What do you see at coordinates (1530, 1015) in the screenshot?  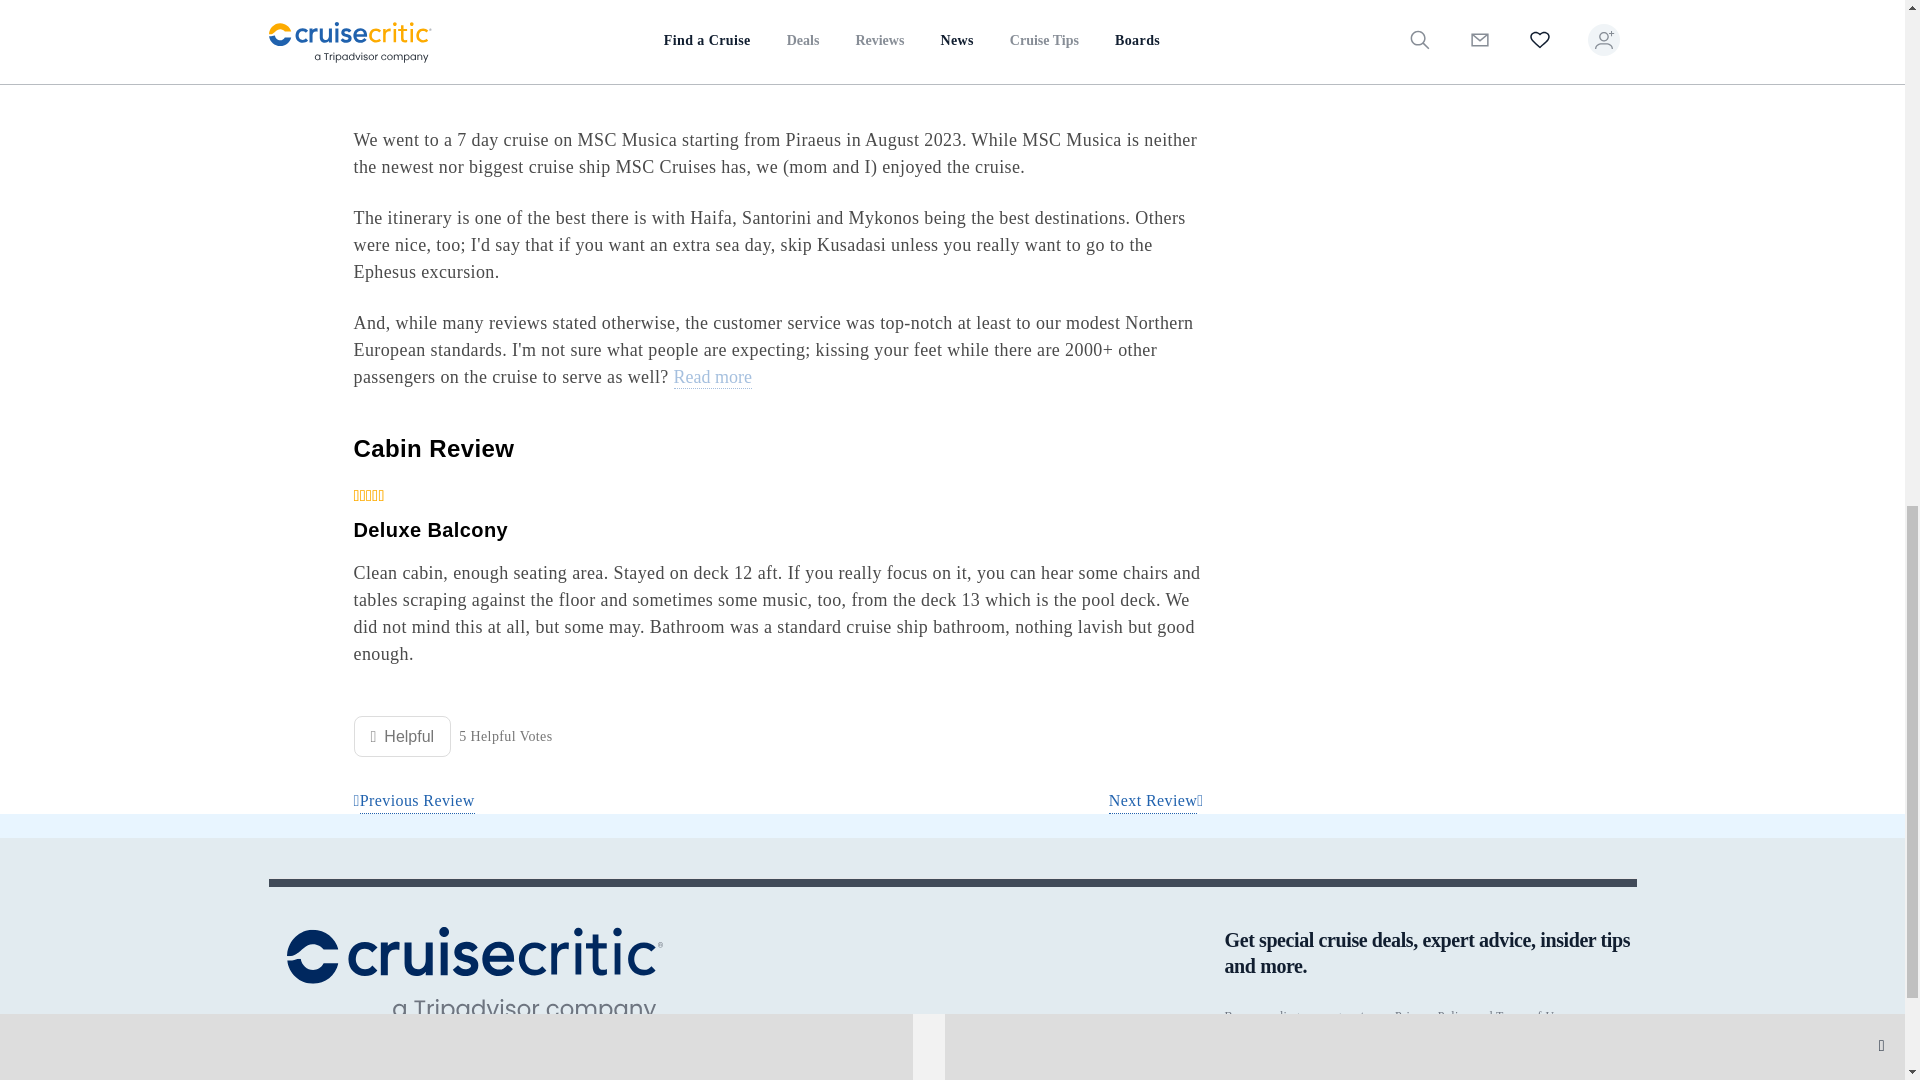 I see `Terms of Use` at bounding box center [1530, 1015].